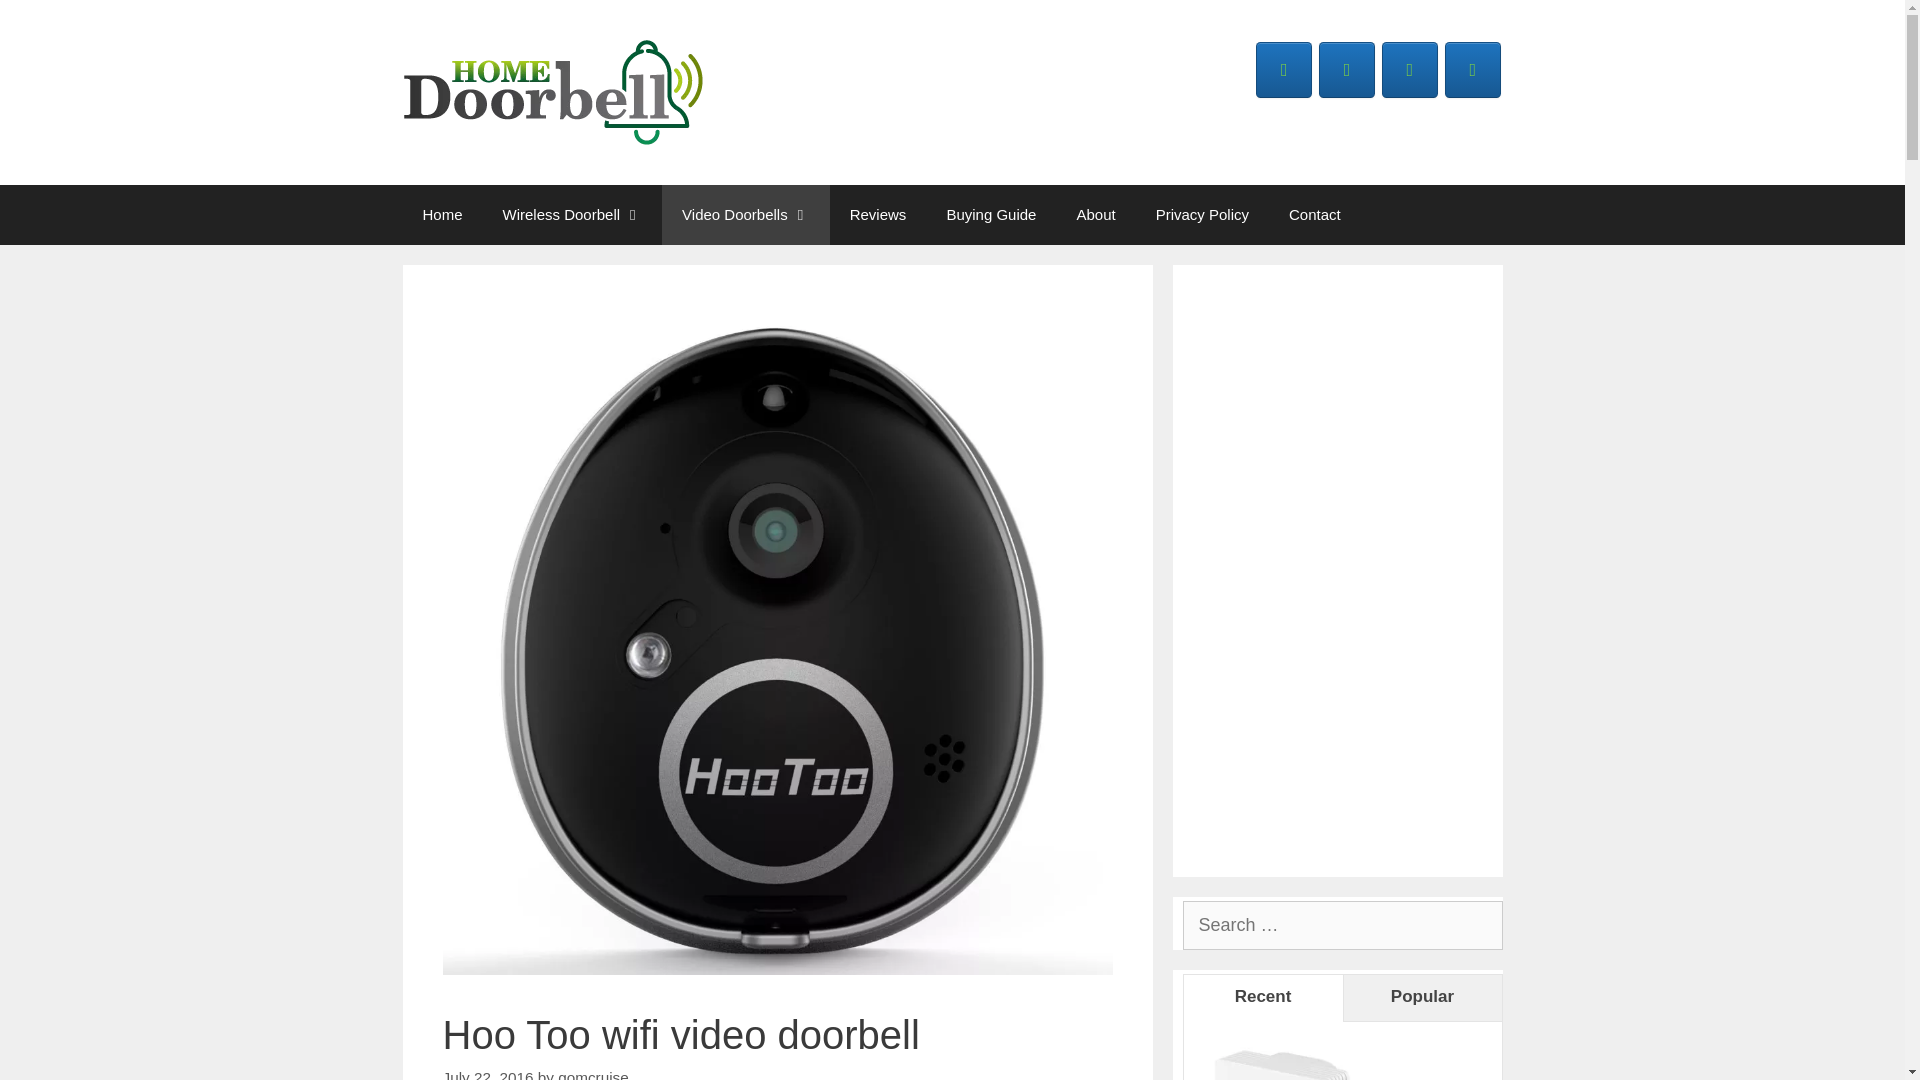 This screenshot has height=1080, width=1920. What do you see at coordinates (572, 214) in the screenshot?
I see `Wireless Doorbell` at bounding box center [572, 214].